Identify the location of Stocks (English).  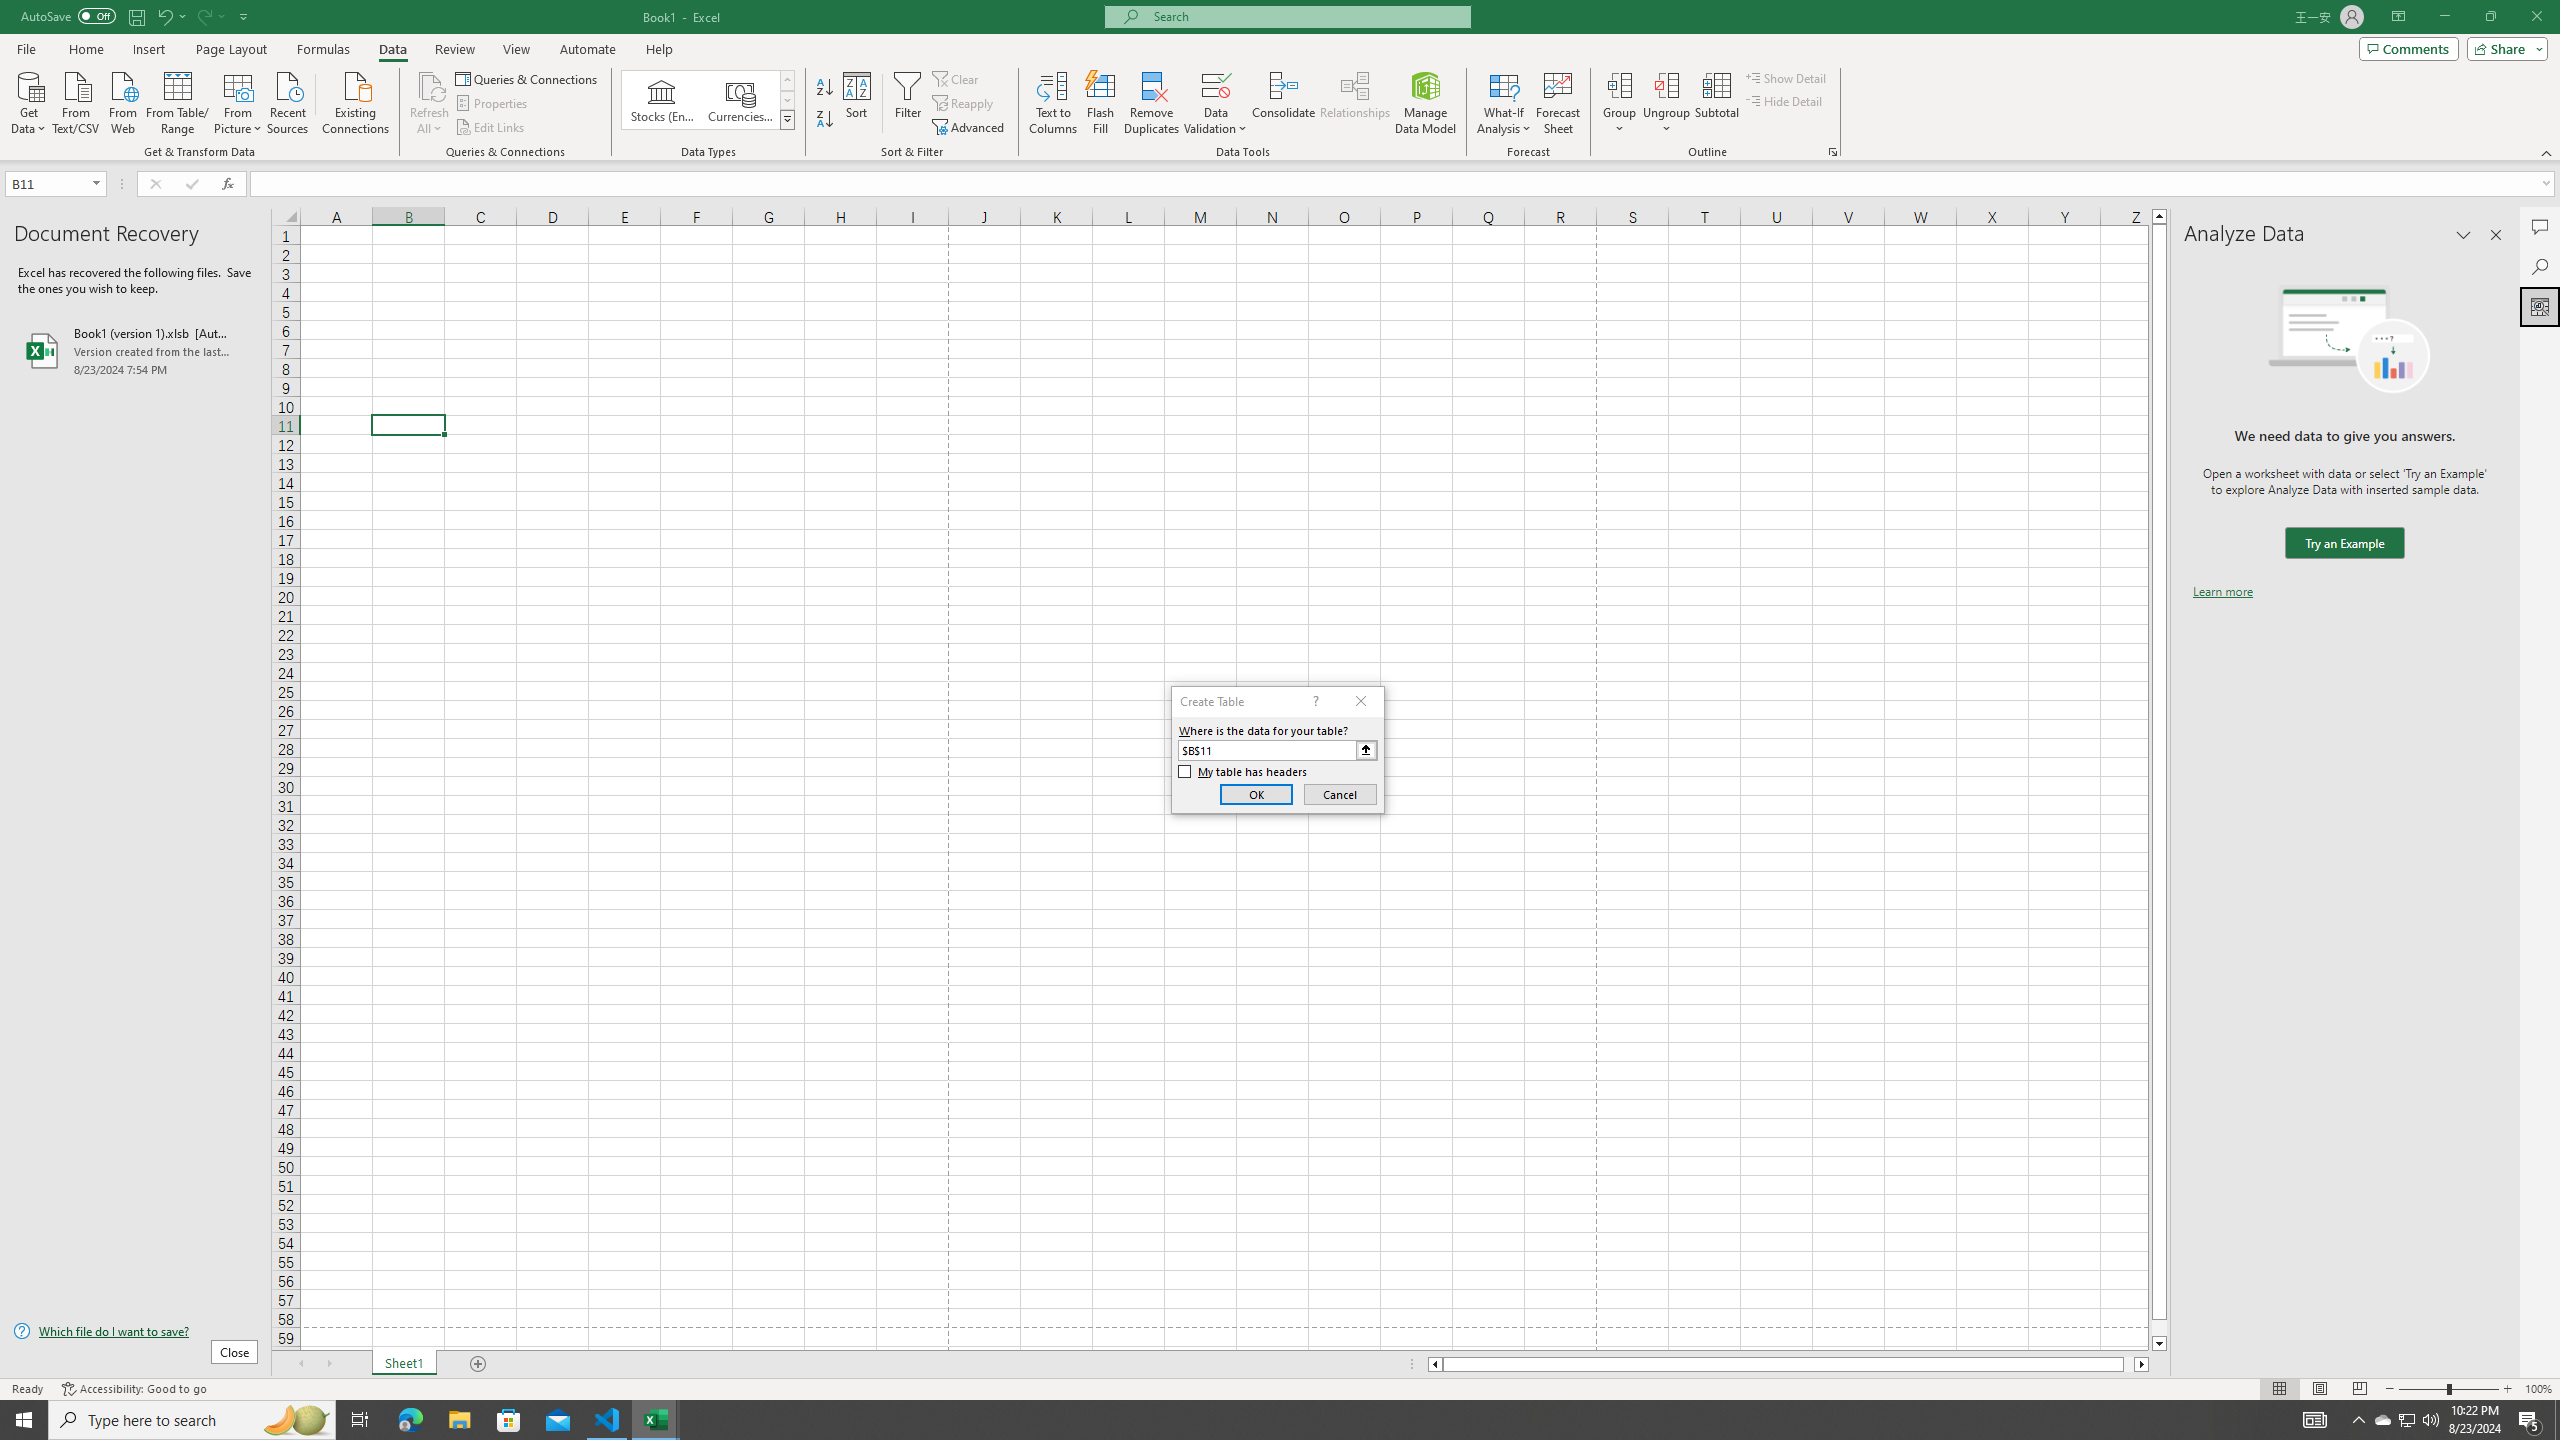
(662, 100).